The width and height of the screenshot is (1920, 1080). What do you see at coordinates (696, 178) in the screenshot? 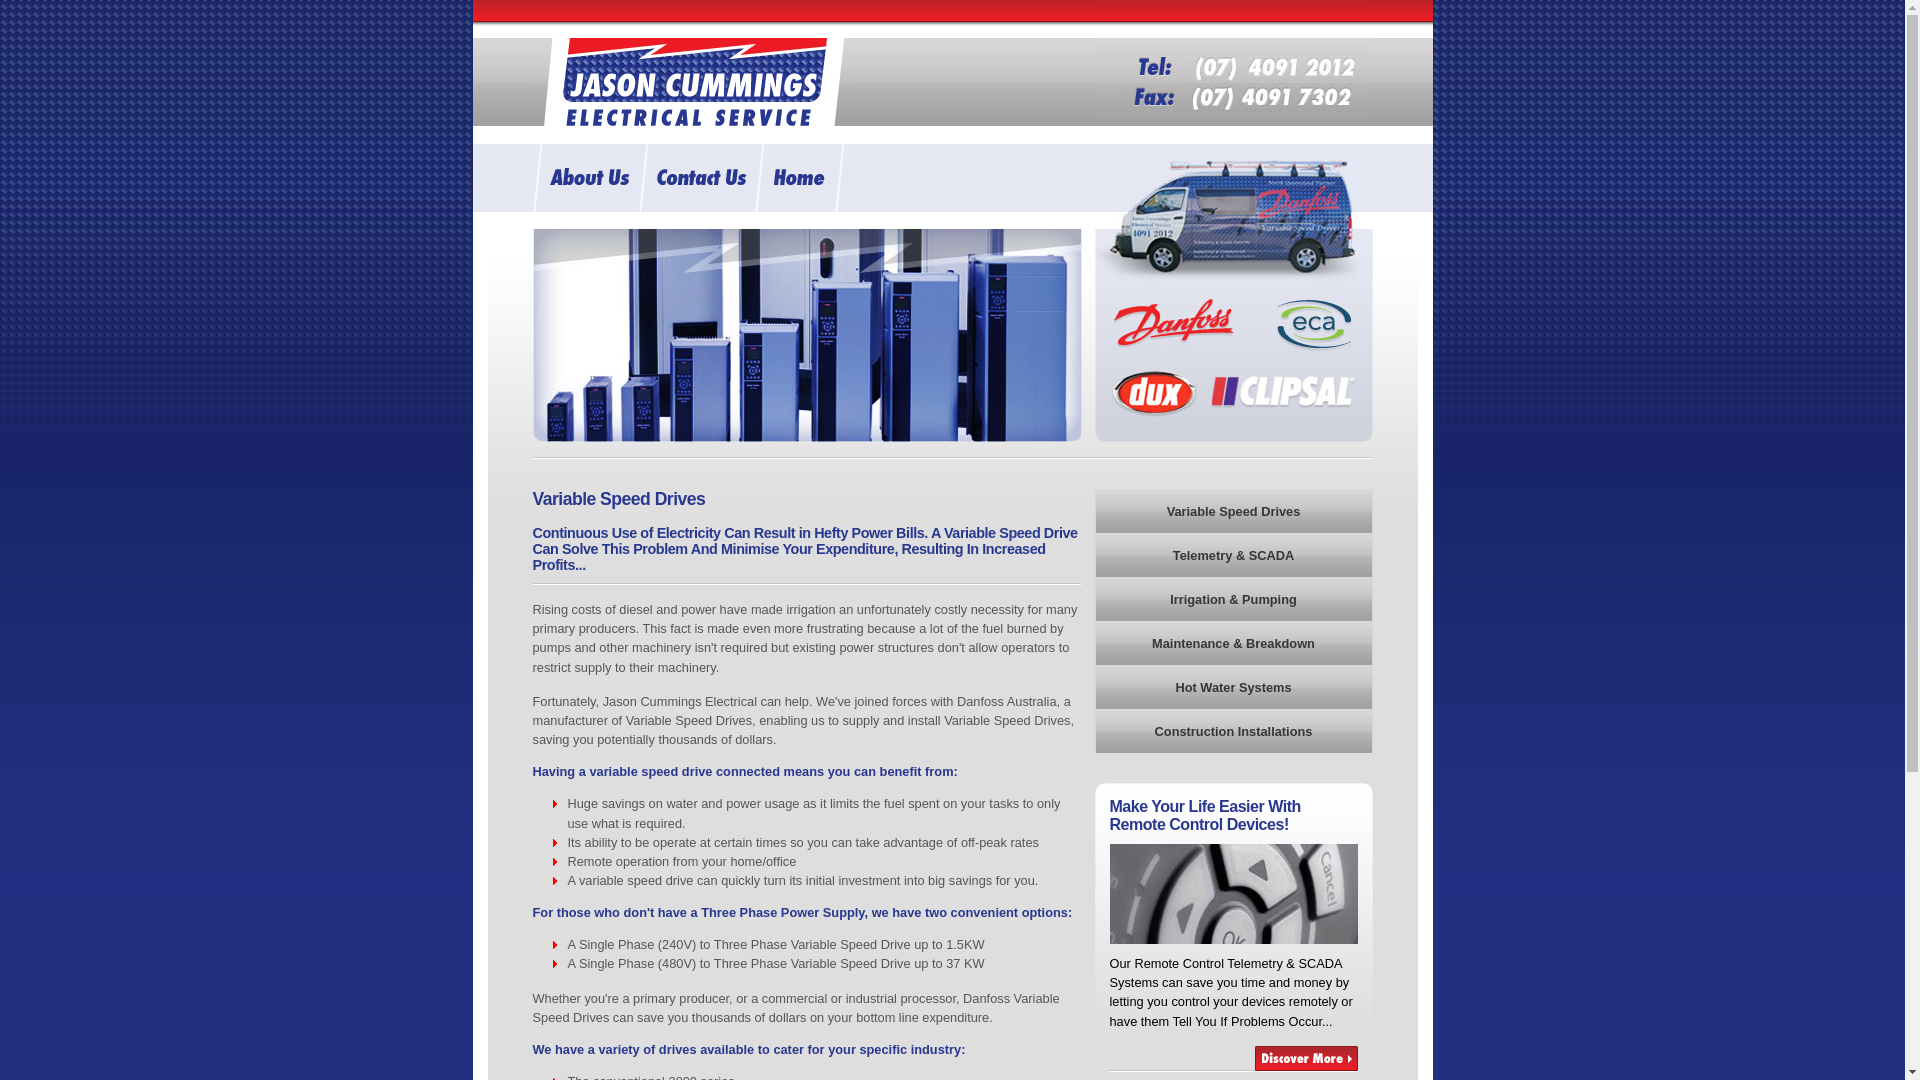
I see `Contact Us Today` at bounding box center [696, 178].